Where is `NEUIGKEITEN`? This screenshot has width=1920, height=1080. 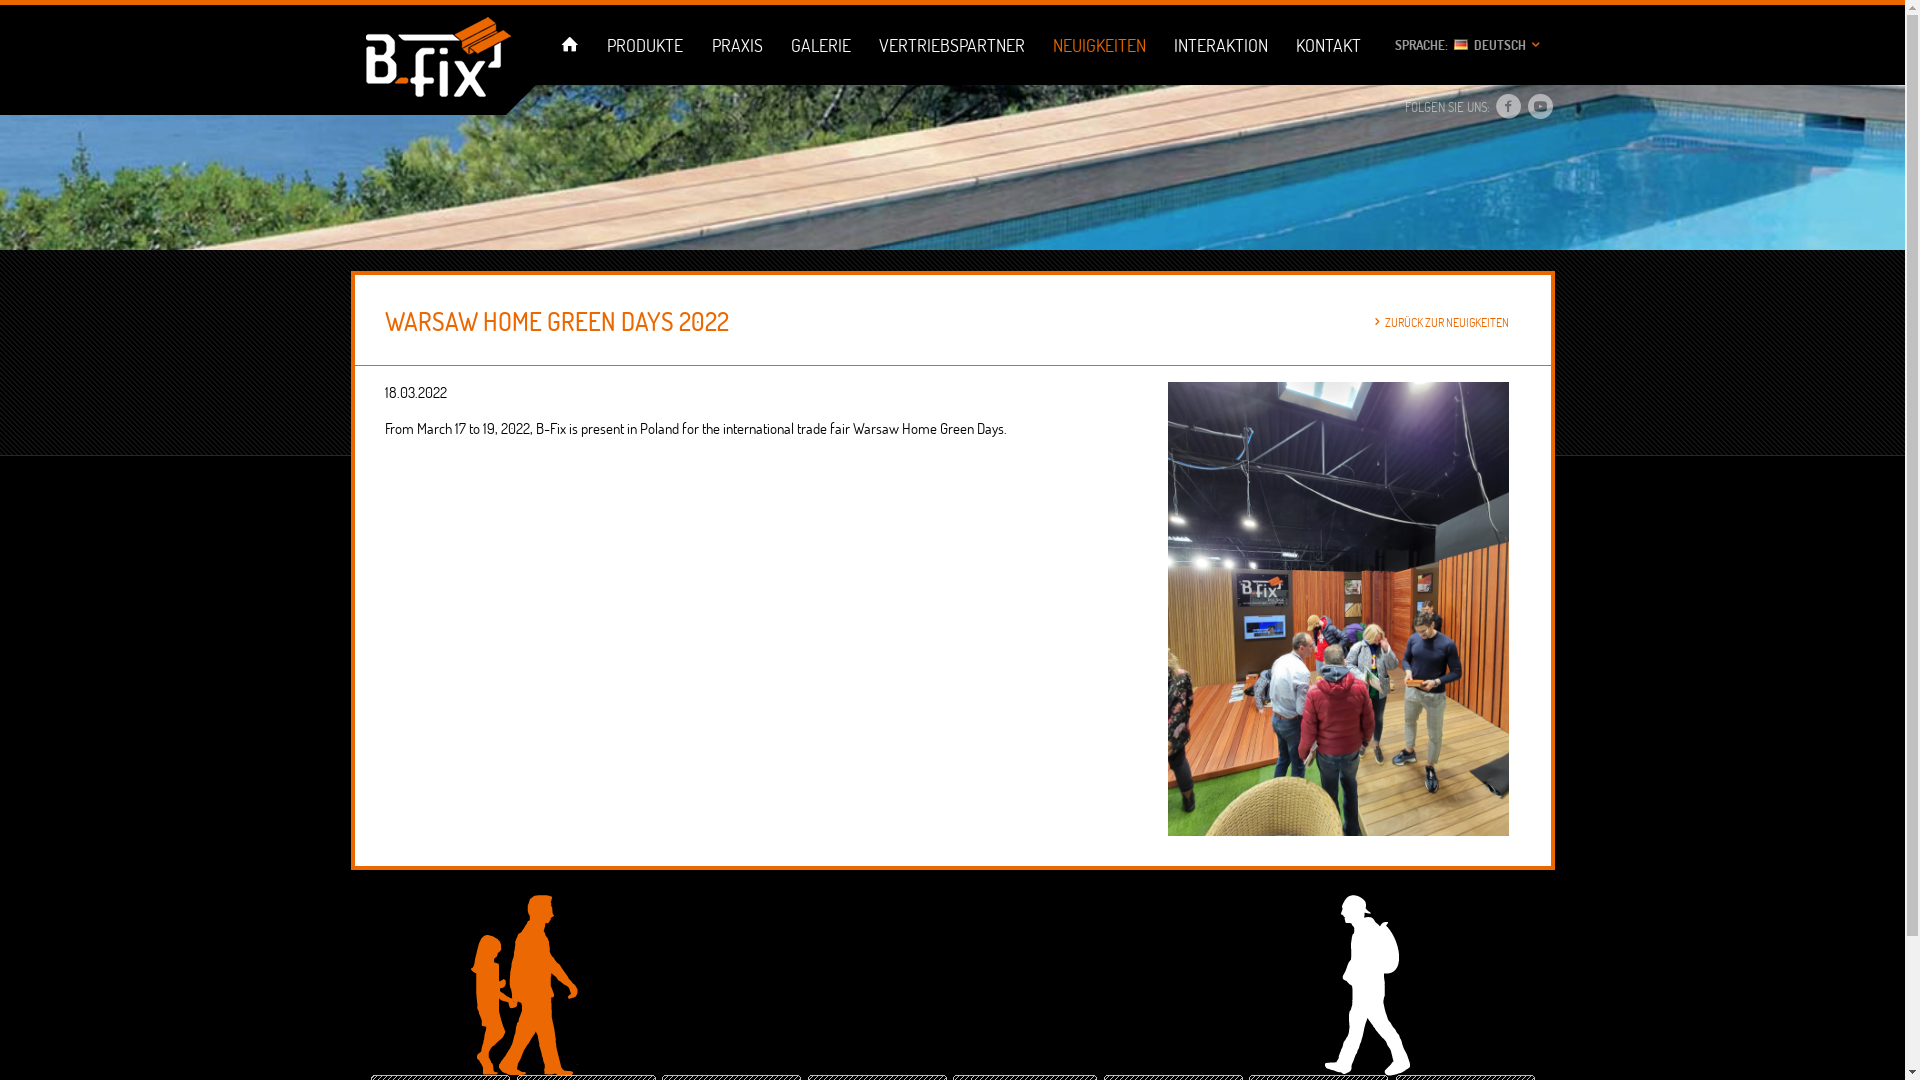 NEUIGKEITEN is located at coordinates (1099, 45).